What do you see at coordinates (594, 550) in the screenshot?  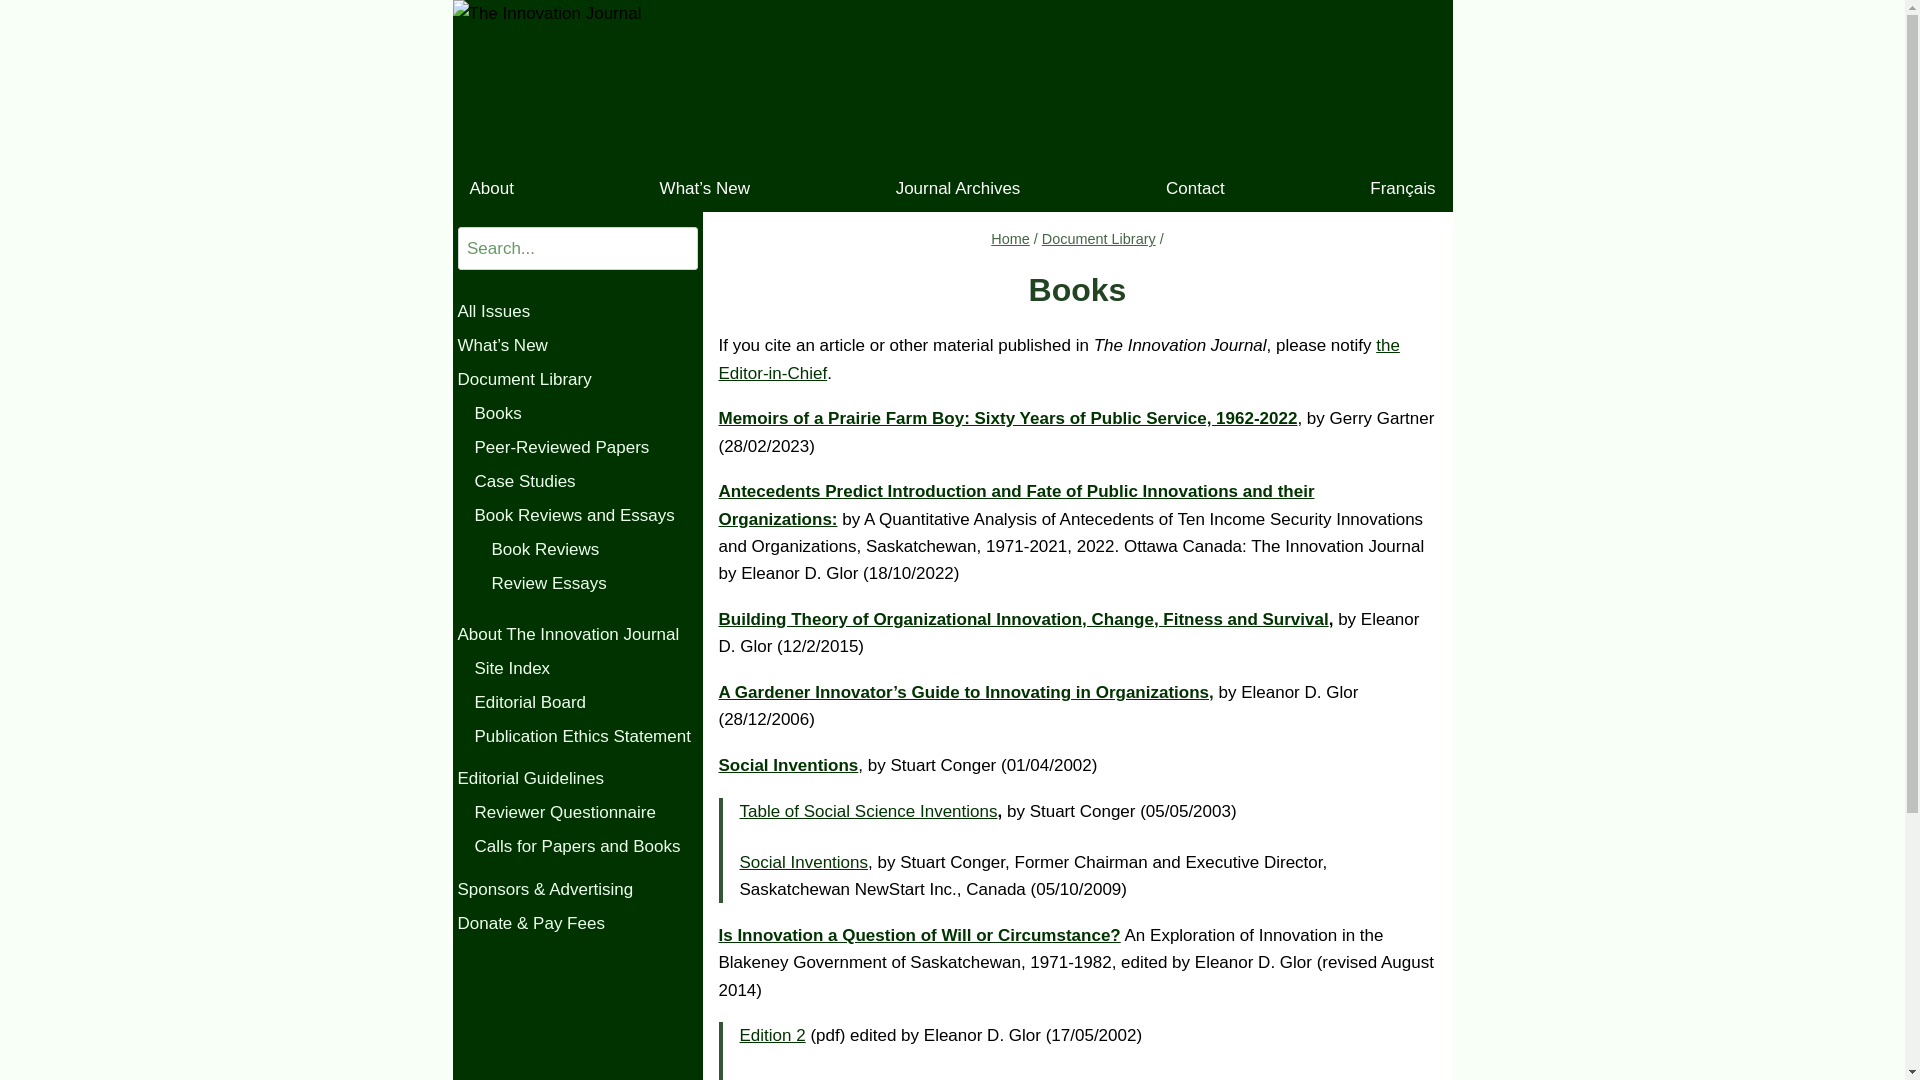 I see `Book Reviews` at bounding box center [594, 550].